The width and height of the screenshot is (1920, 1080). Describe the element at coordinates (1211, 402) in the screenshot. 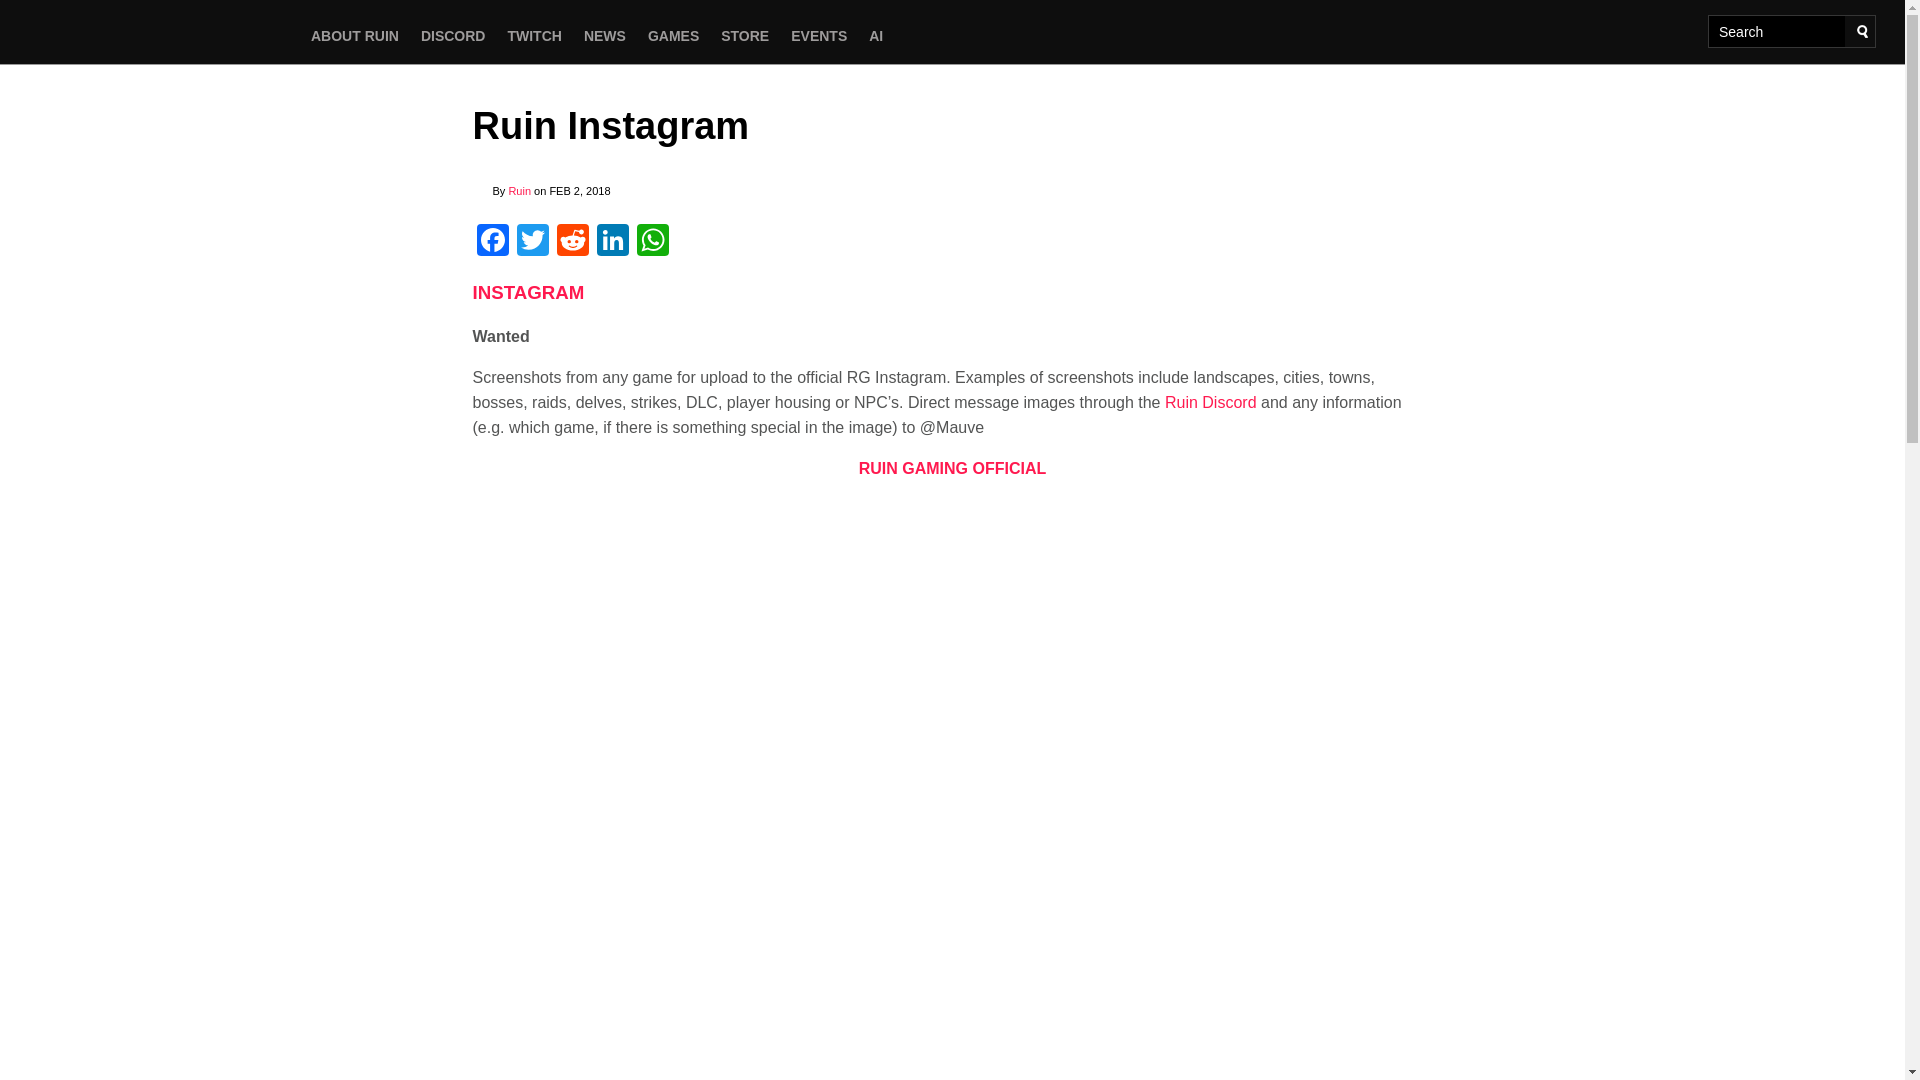

I see `Ruin Discord` at that location.